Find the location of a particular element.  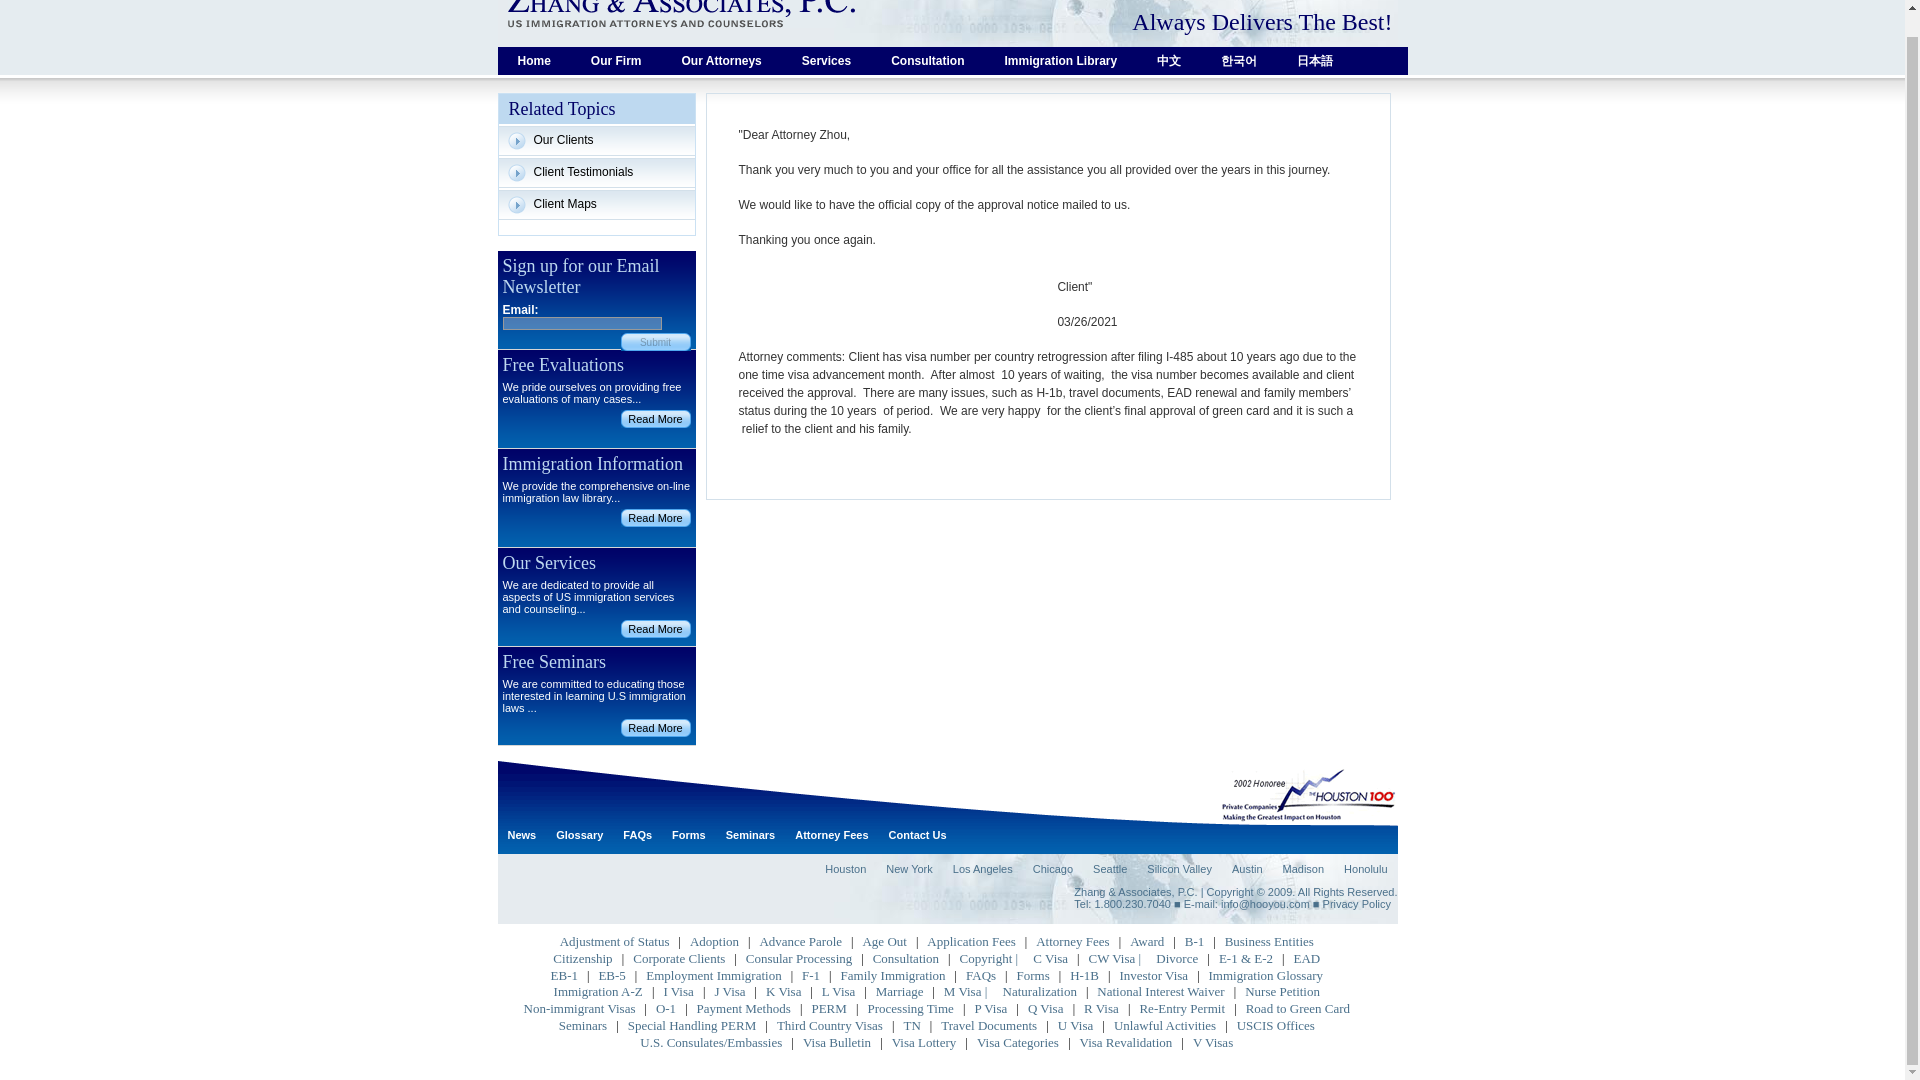

Austin is located at coordinates (1246, 868).